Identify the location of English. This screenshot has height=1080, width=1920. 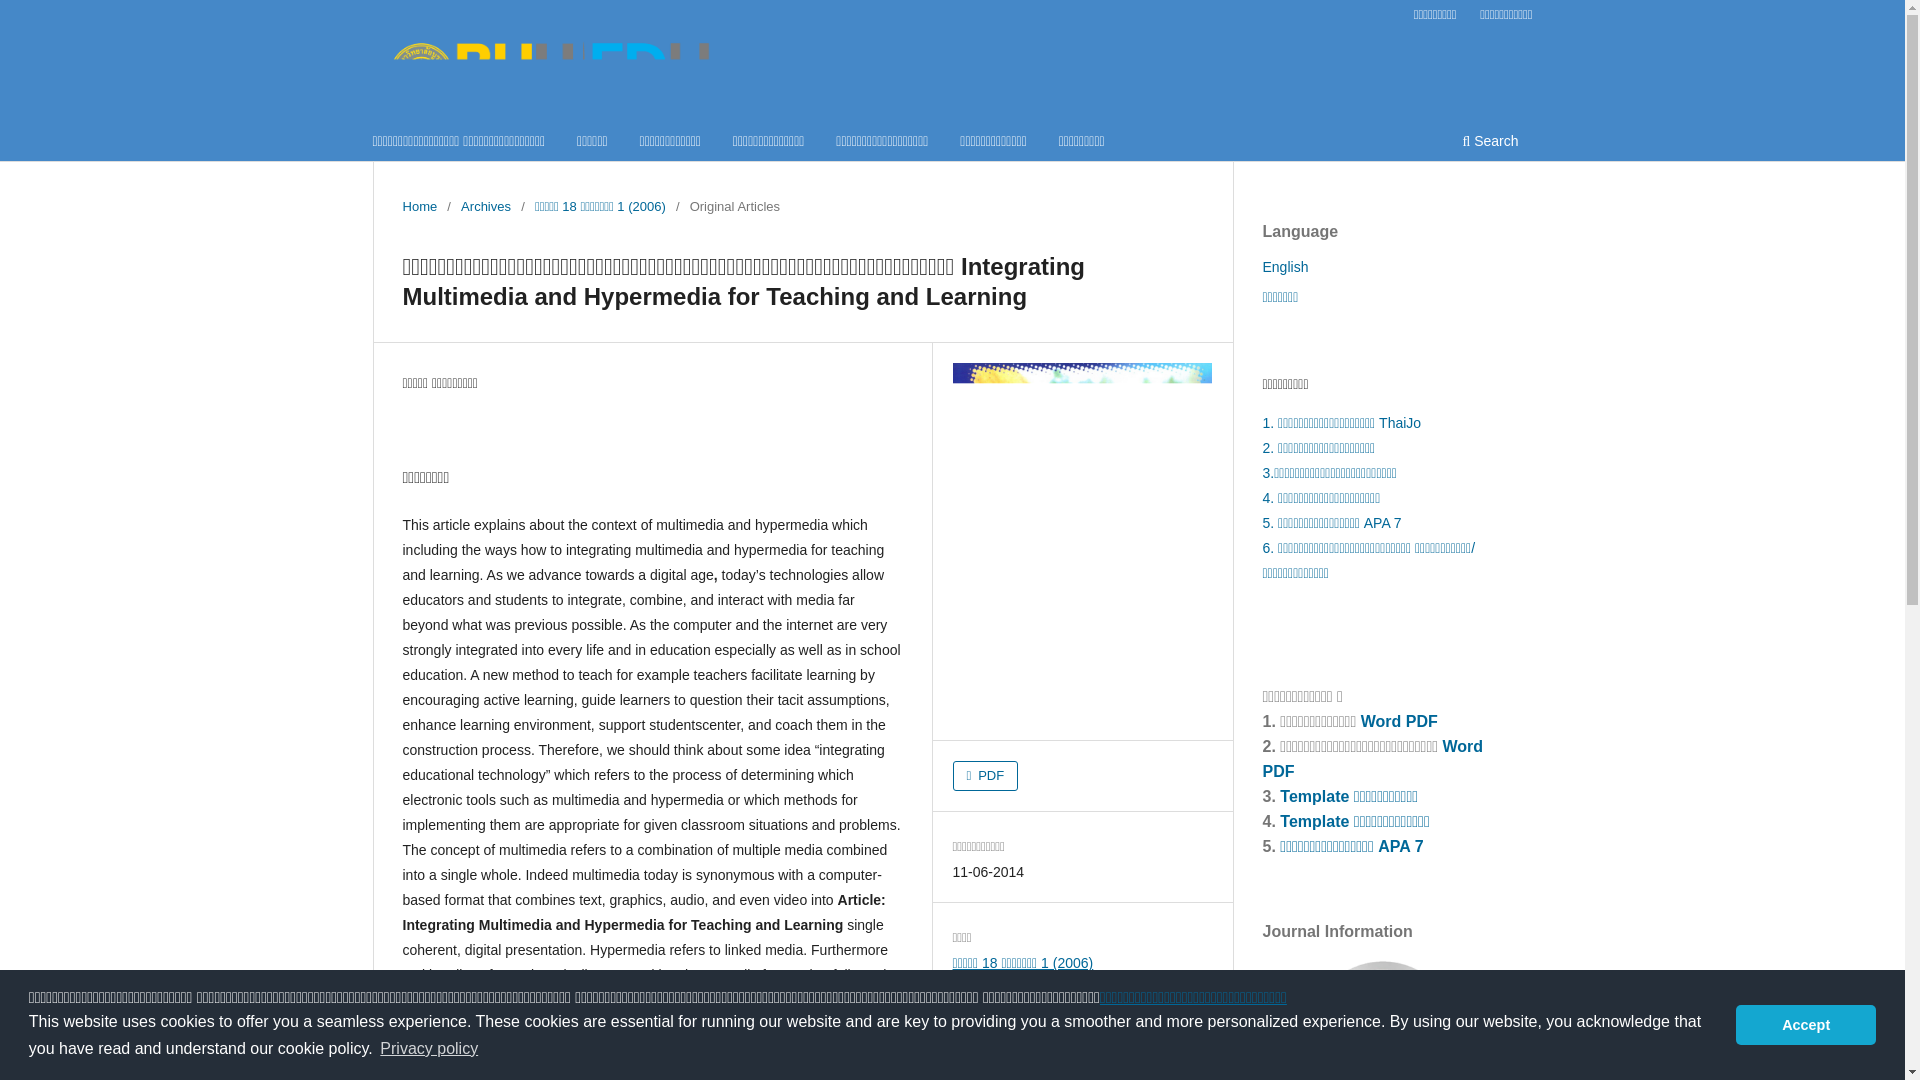
(1284, 267).